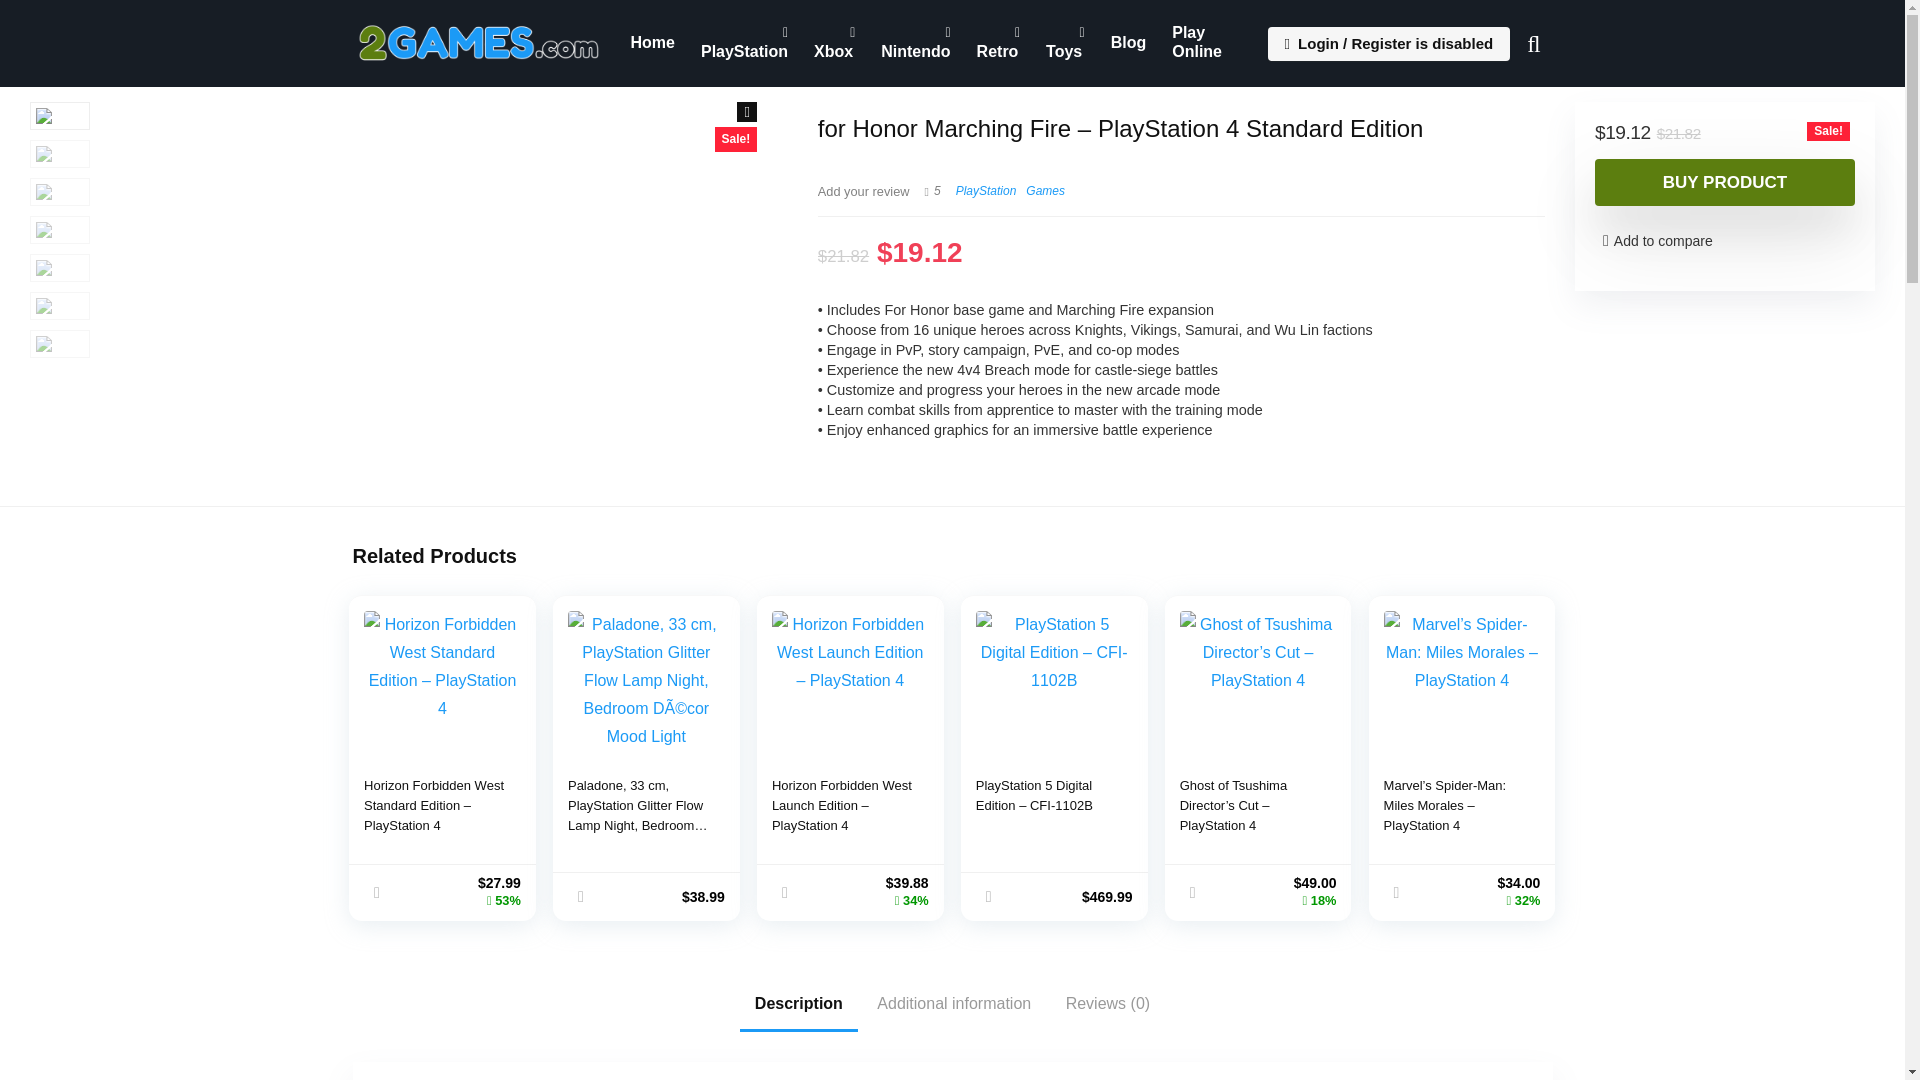 The image size is (1920, 1080). Describe the element at coordinates (864, 190) in the screenshot. I see `Add your review` at that location.